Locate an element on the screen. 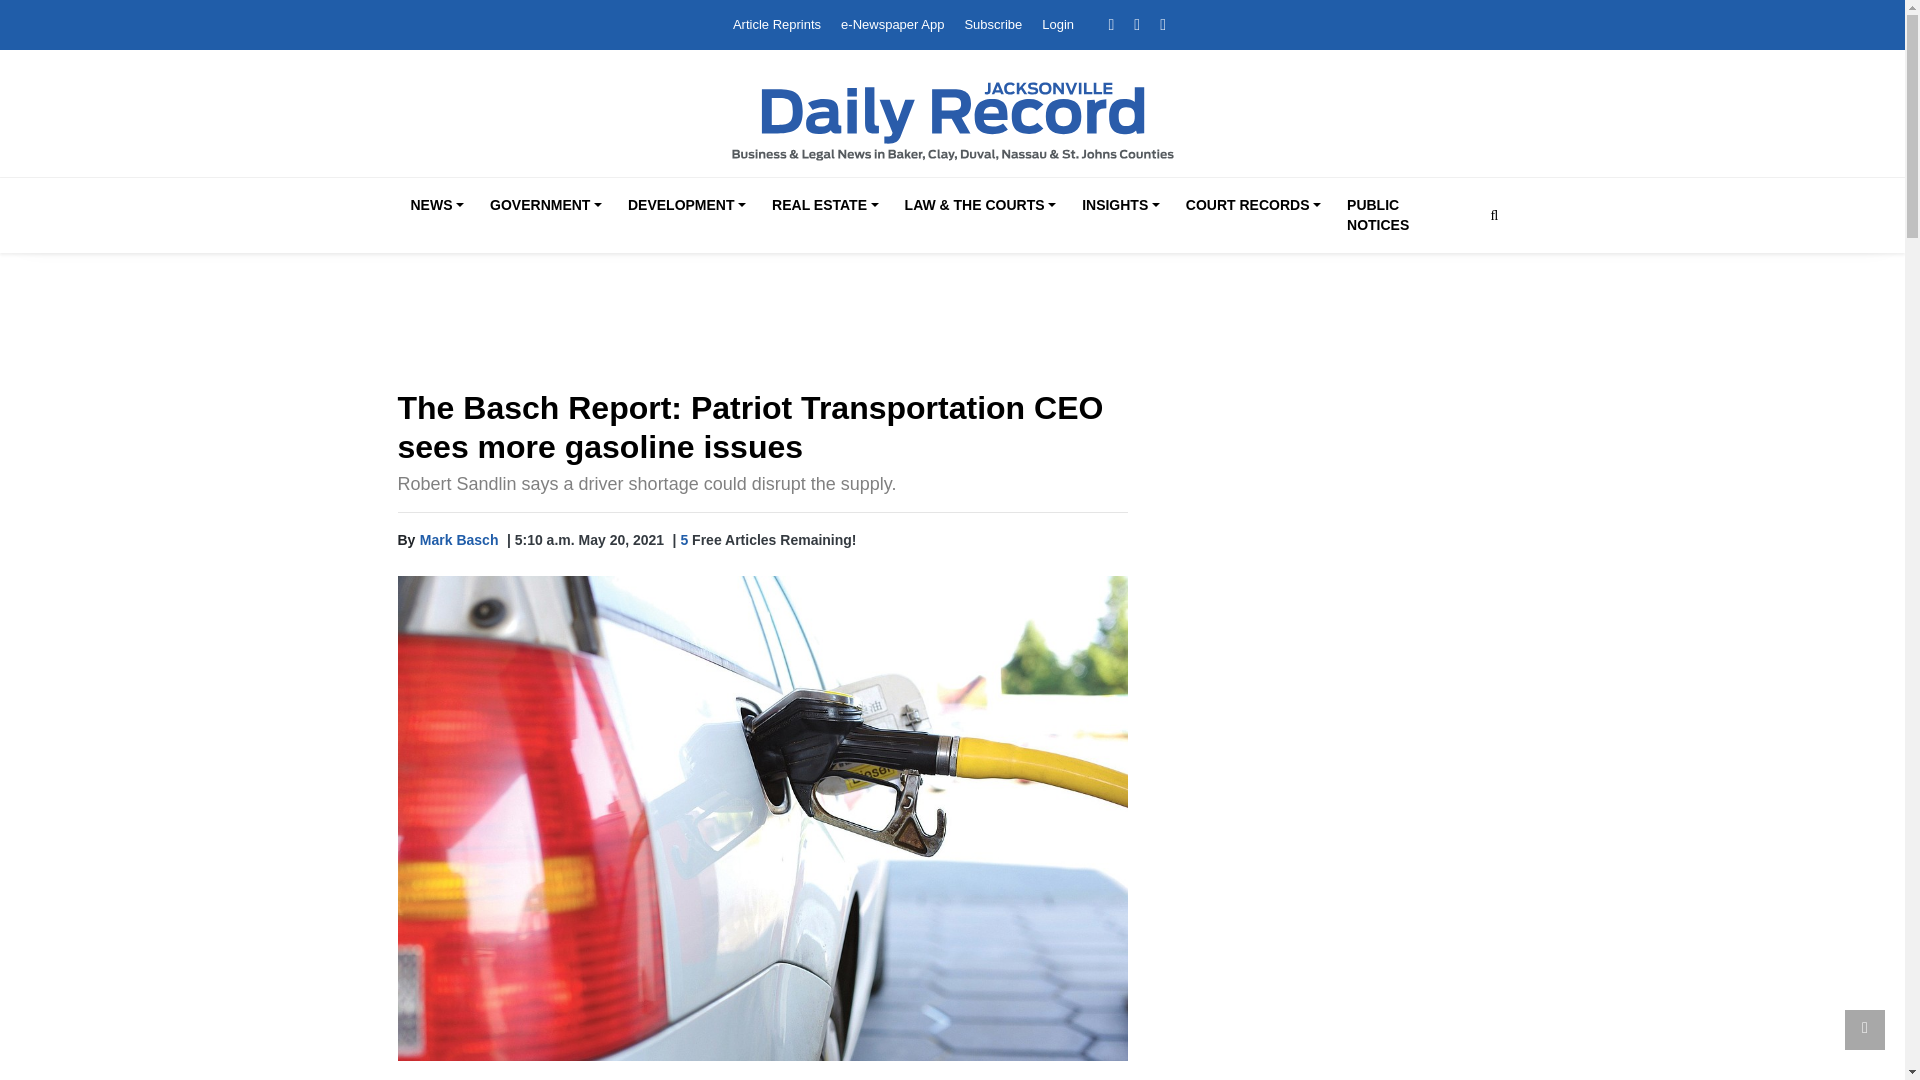  Login is located at coordinates (1058, 24).